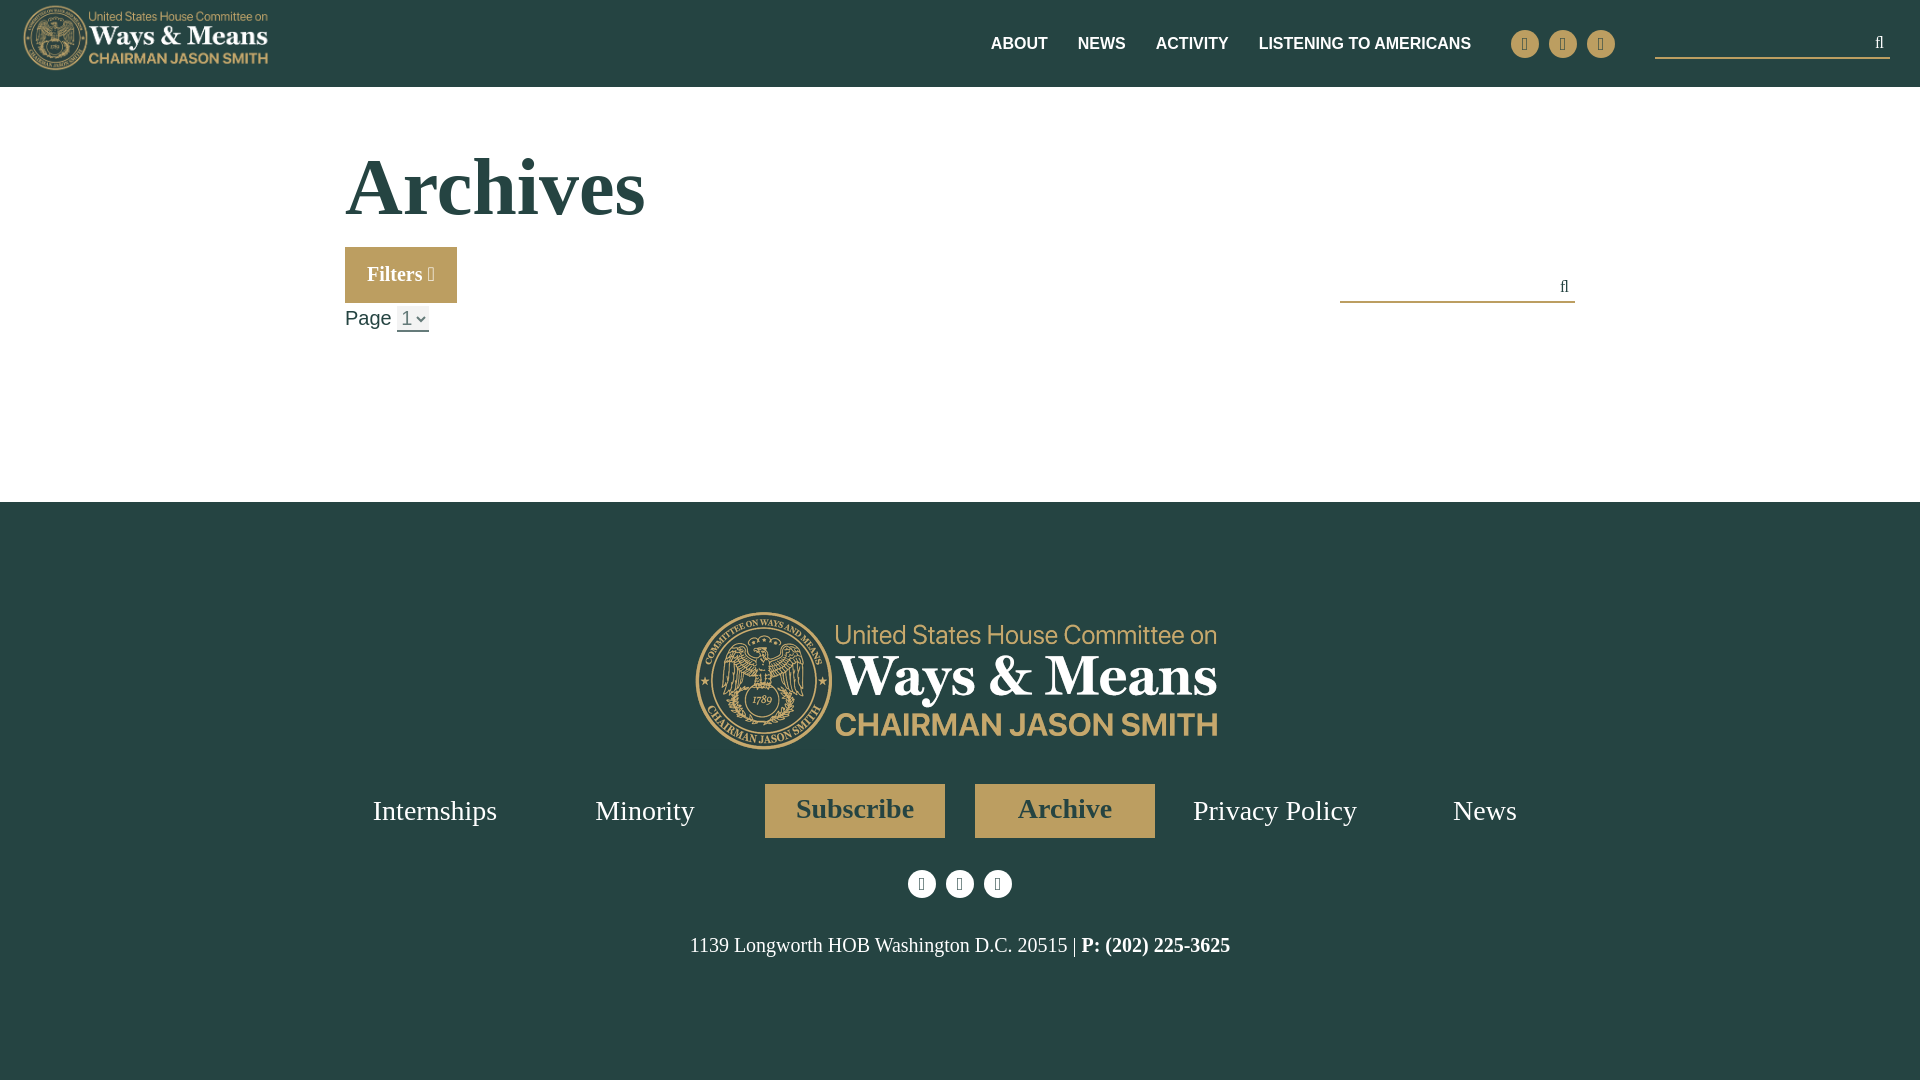 The image size is (1920, 1080). Describe the element at coordinates (1274, 810) in the screenshot. I see `Privacy Policy` at that location.